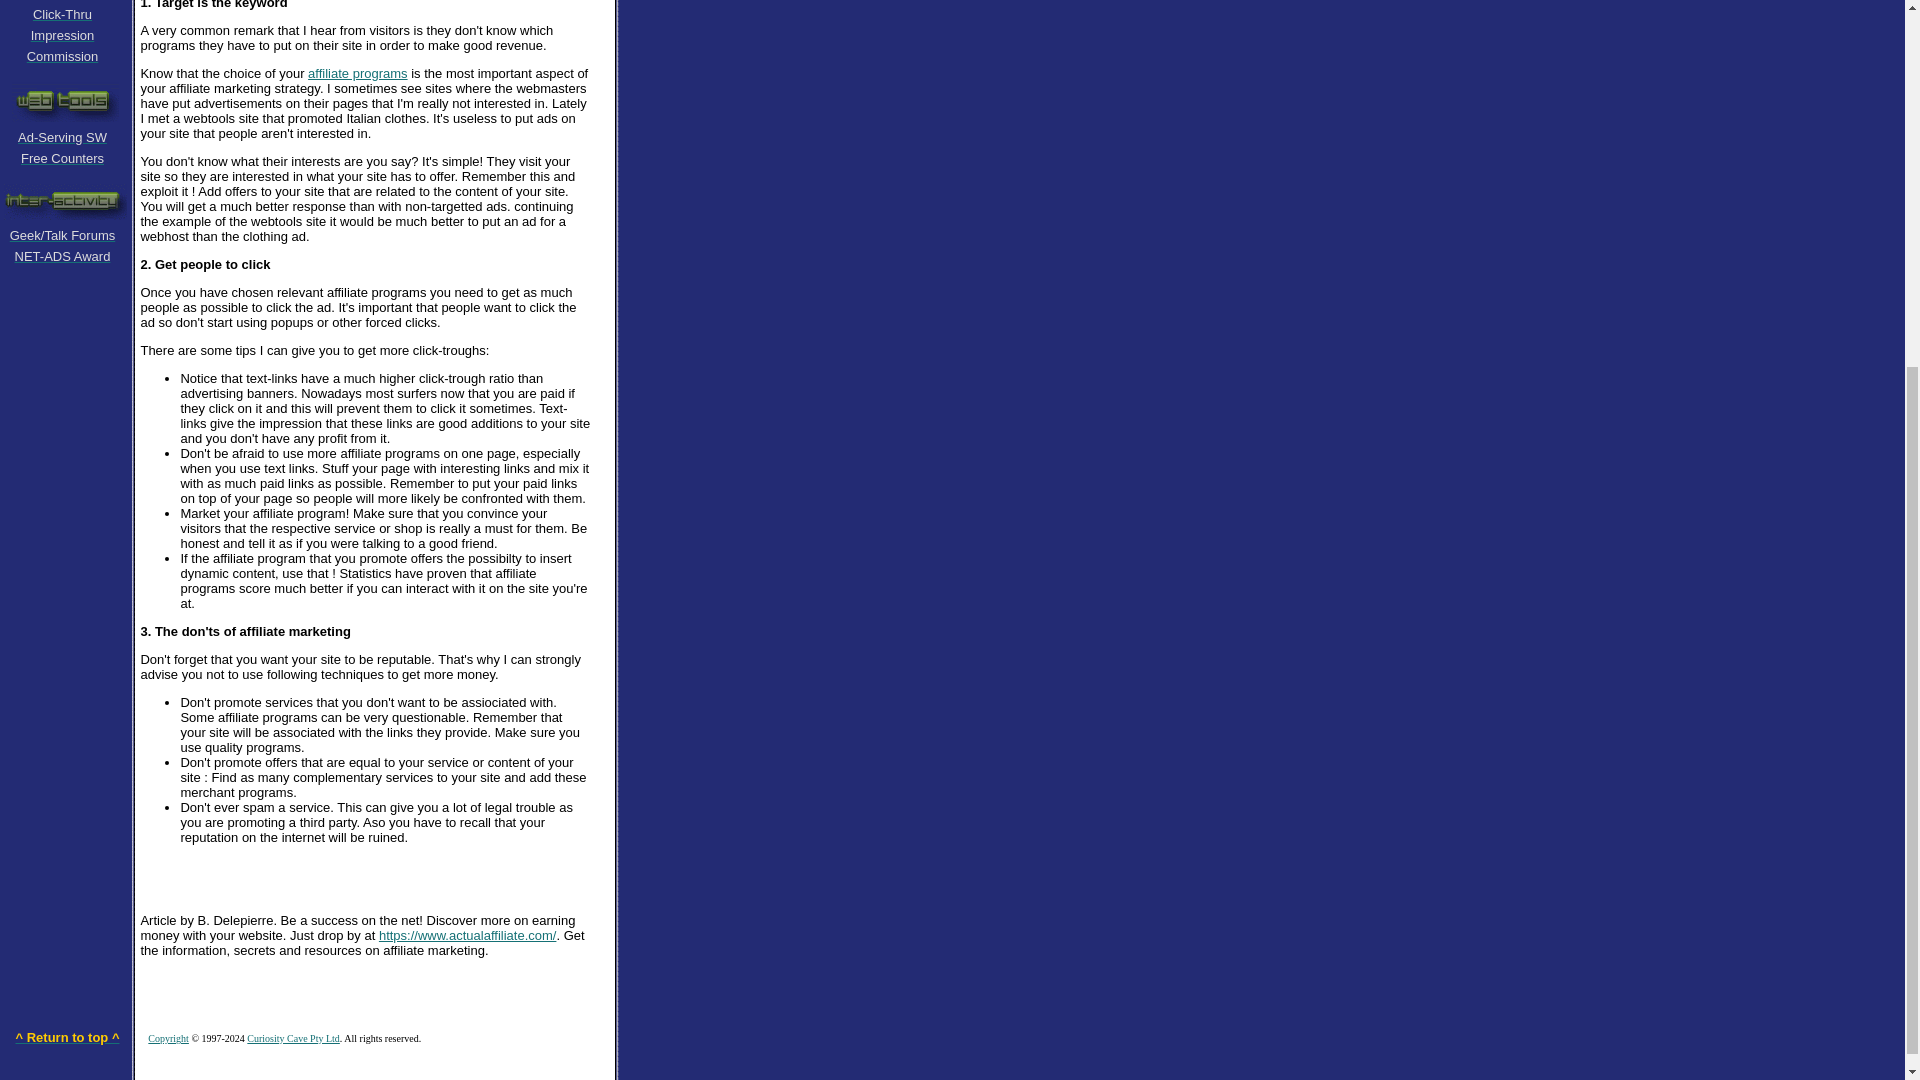 Image resolution: width=1920 pixels, height=1080 pixels. Describe the element at coordinates (62, 34) in the screenshot. I see `Impression` at that location.